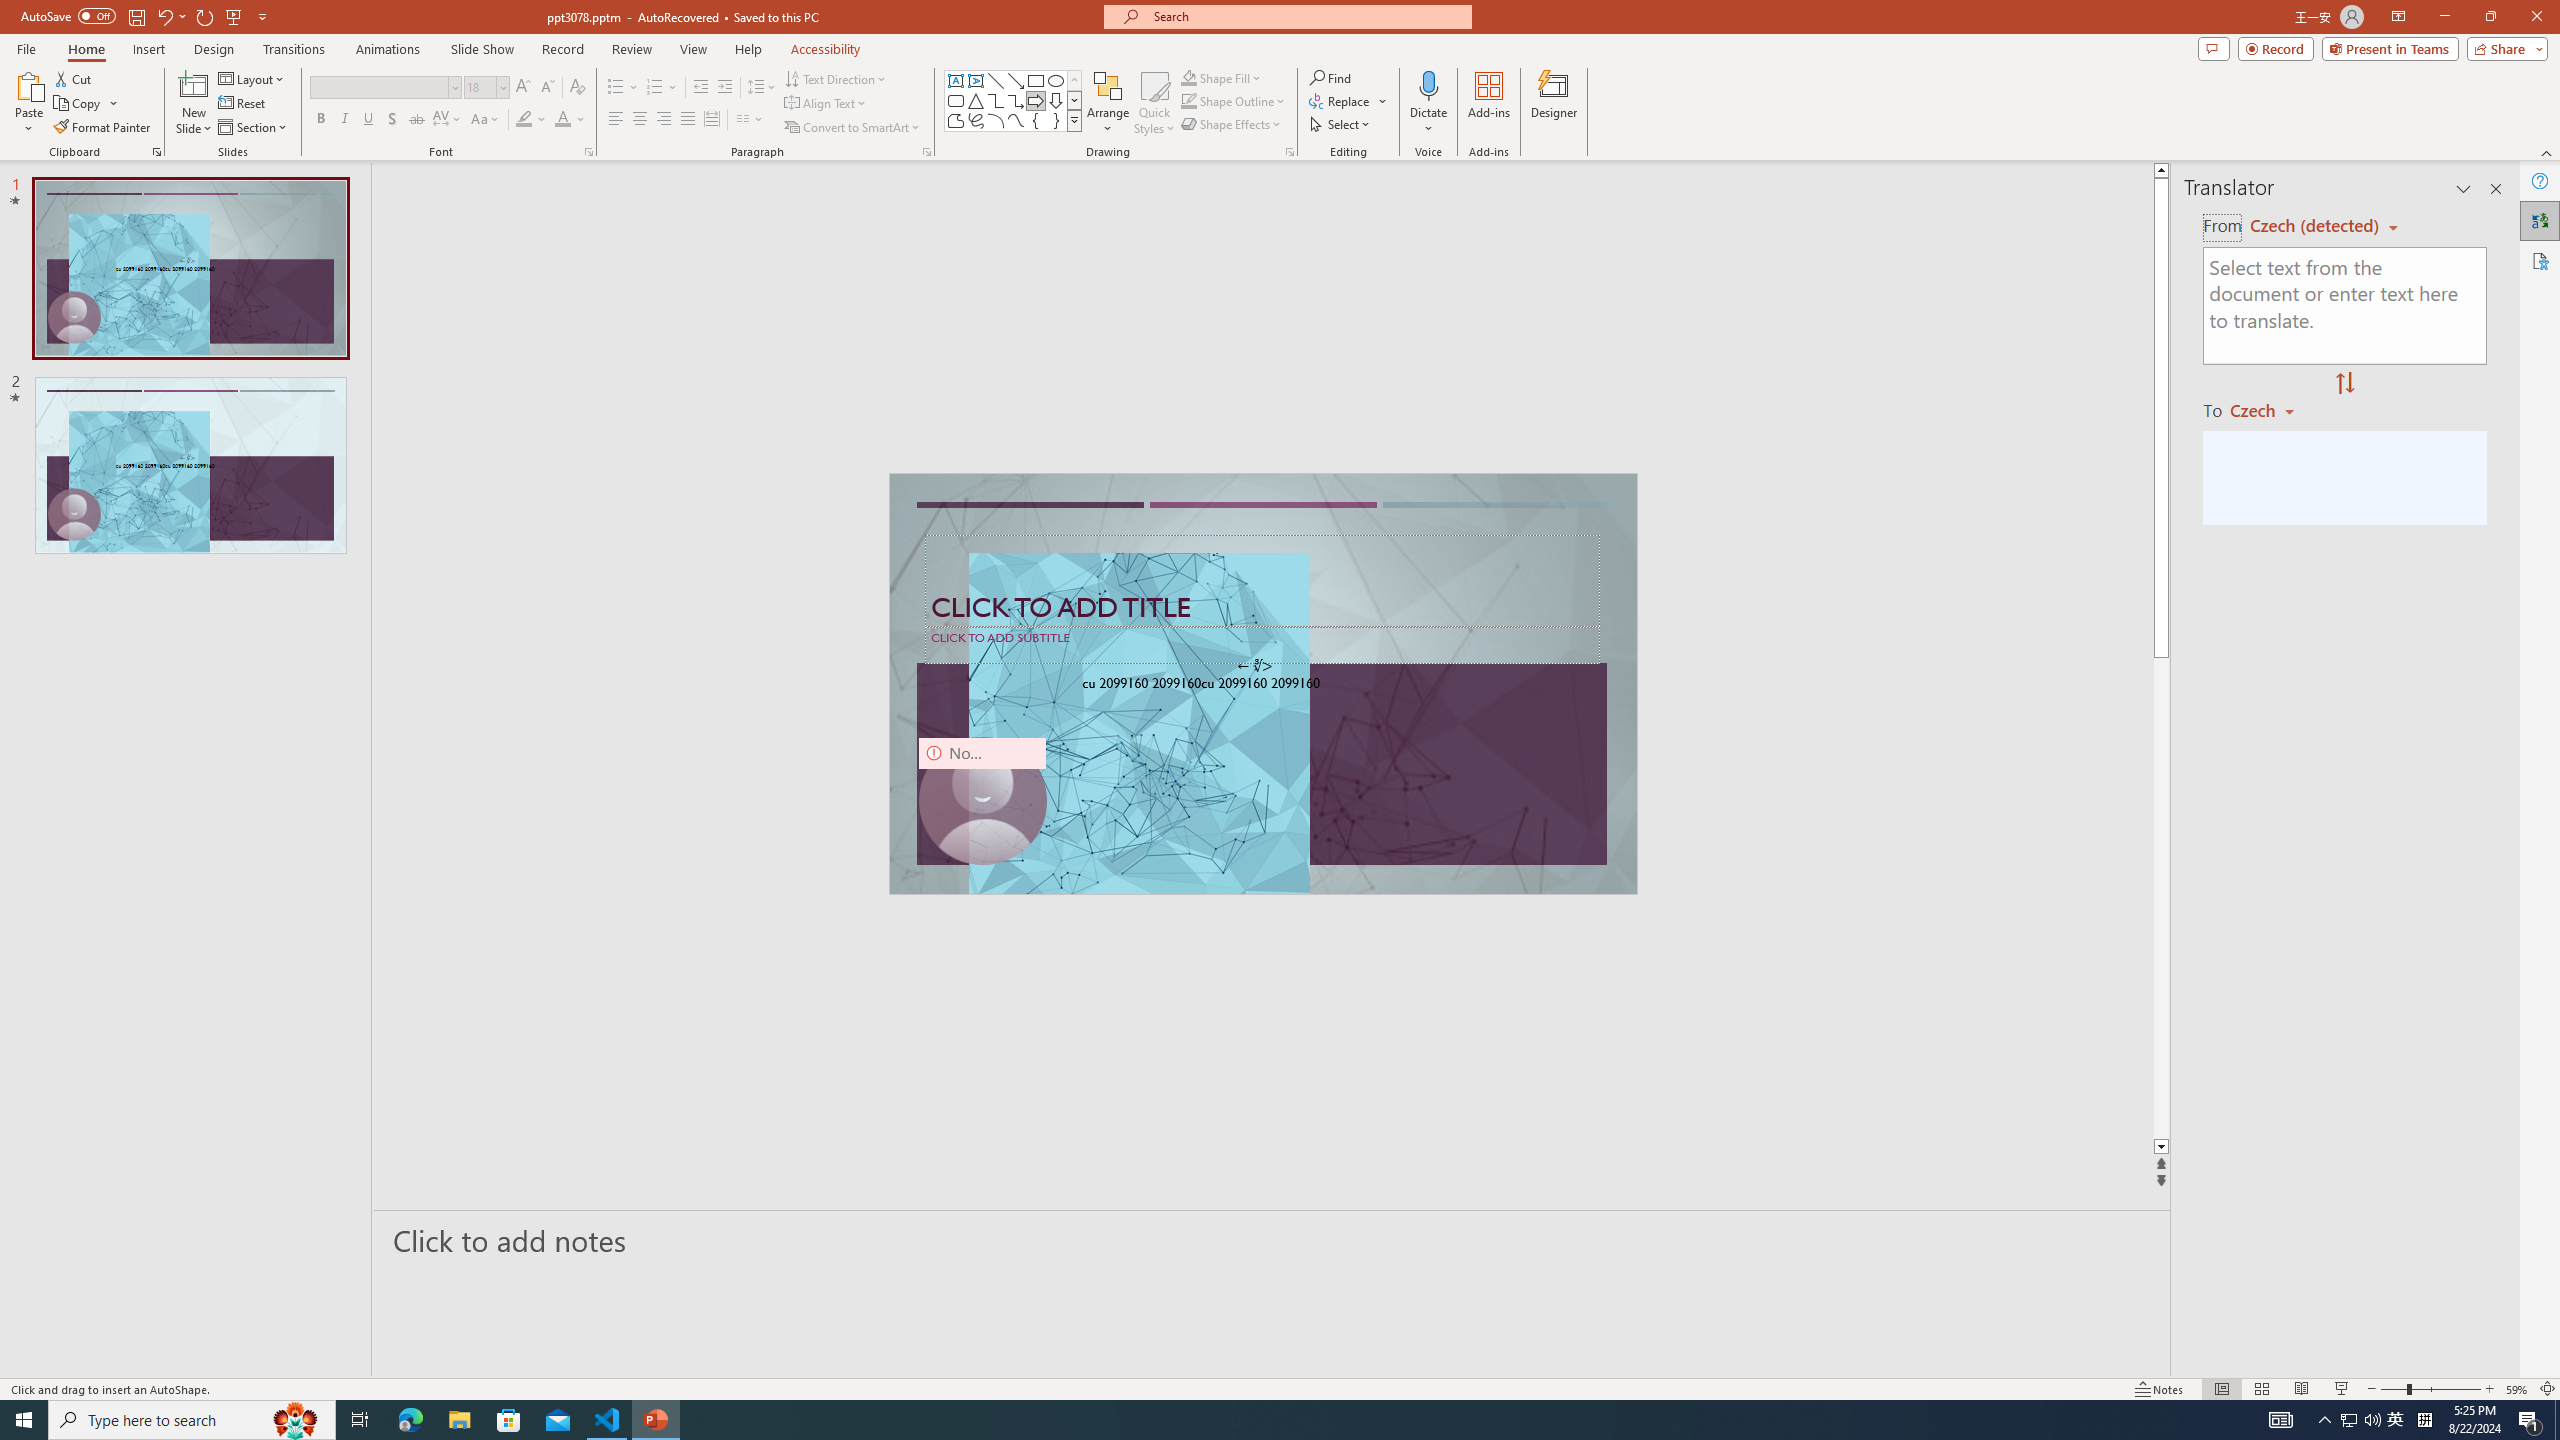  Describe the element at coordinates (1056, 80) in the screenshot. I see `Oval` at that location.